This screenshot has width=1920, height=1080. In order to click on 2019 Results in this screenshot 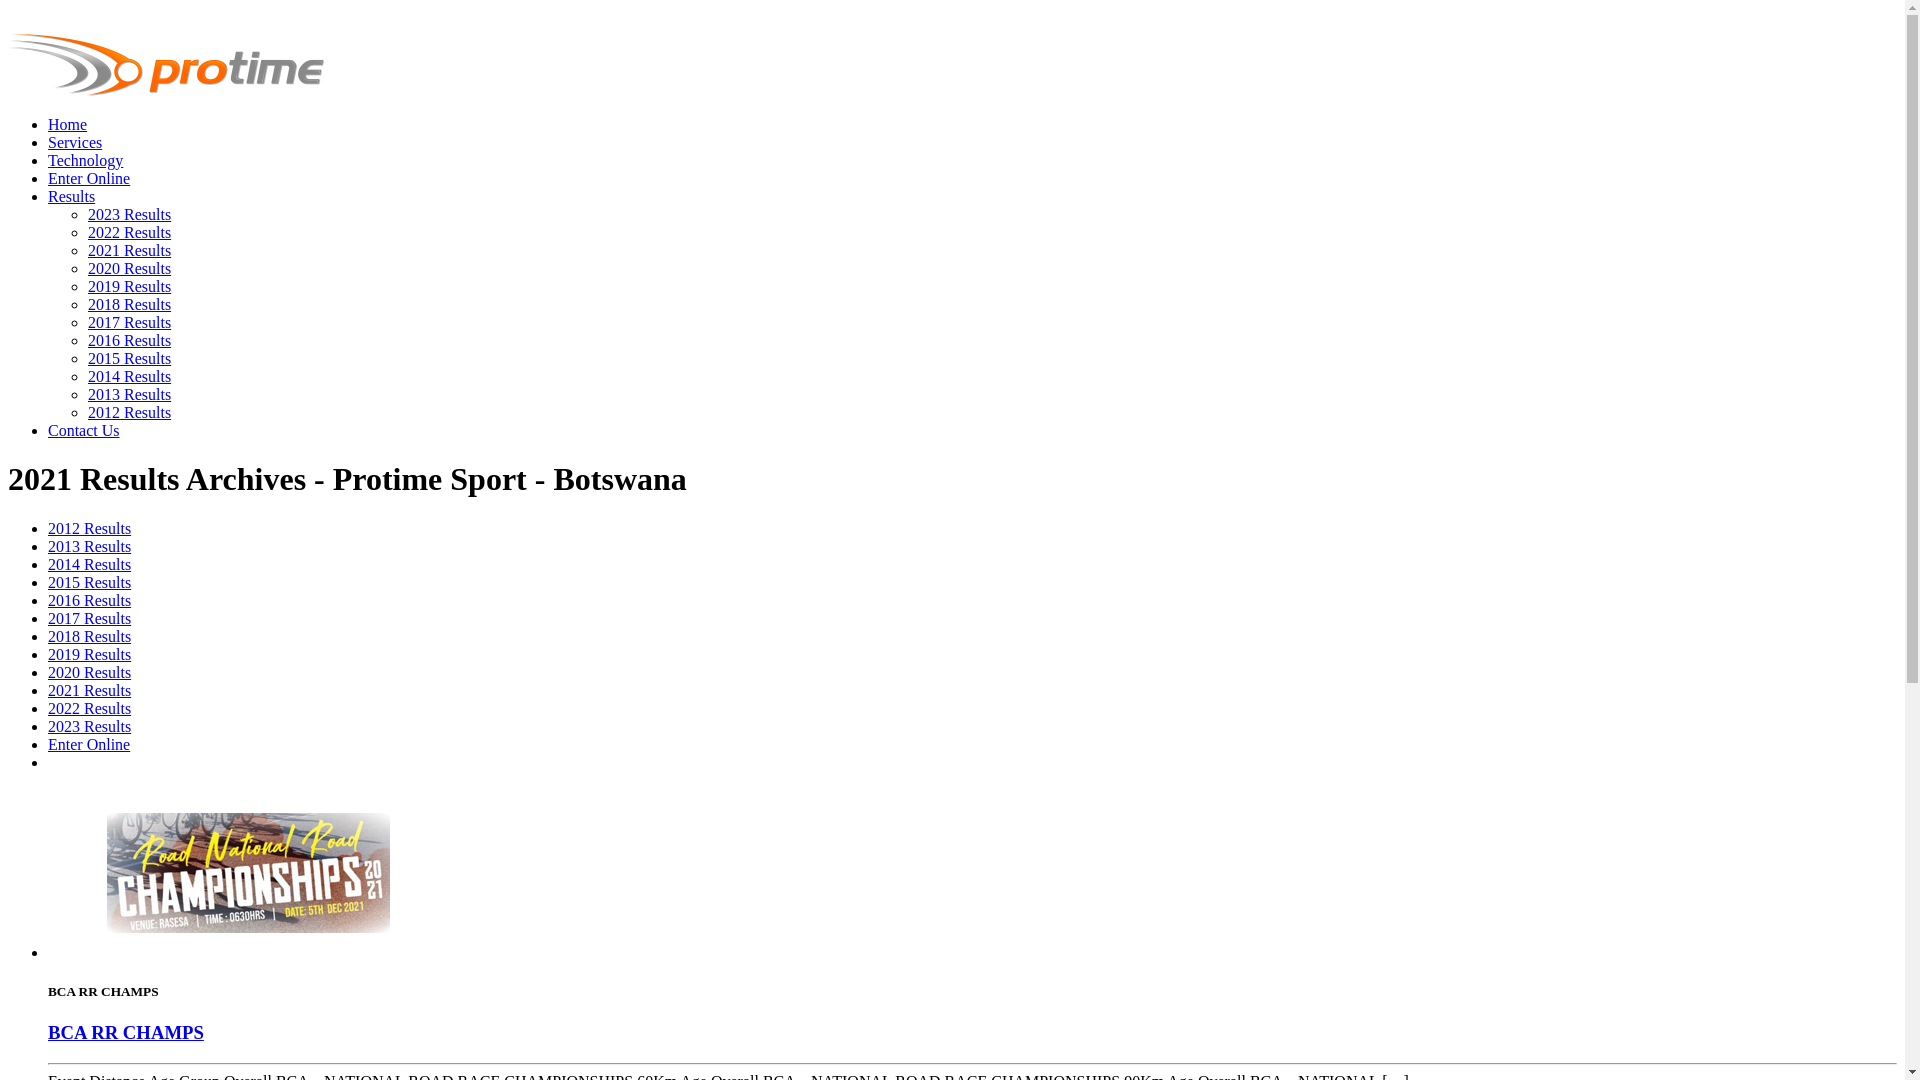, I will do `click(90, 654)`.